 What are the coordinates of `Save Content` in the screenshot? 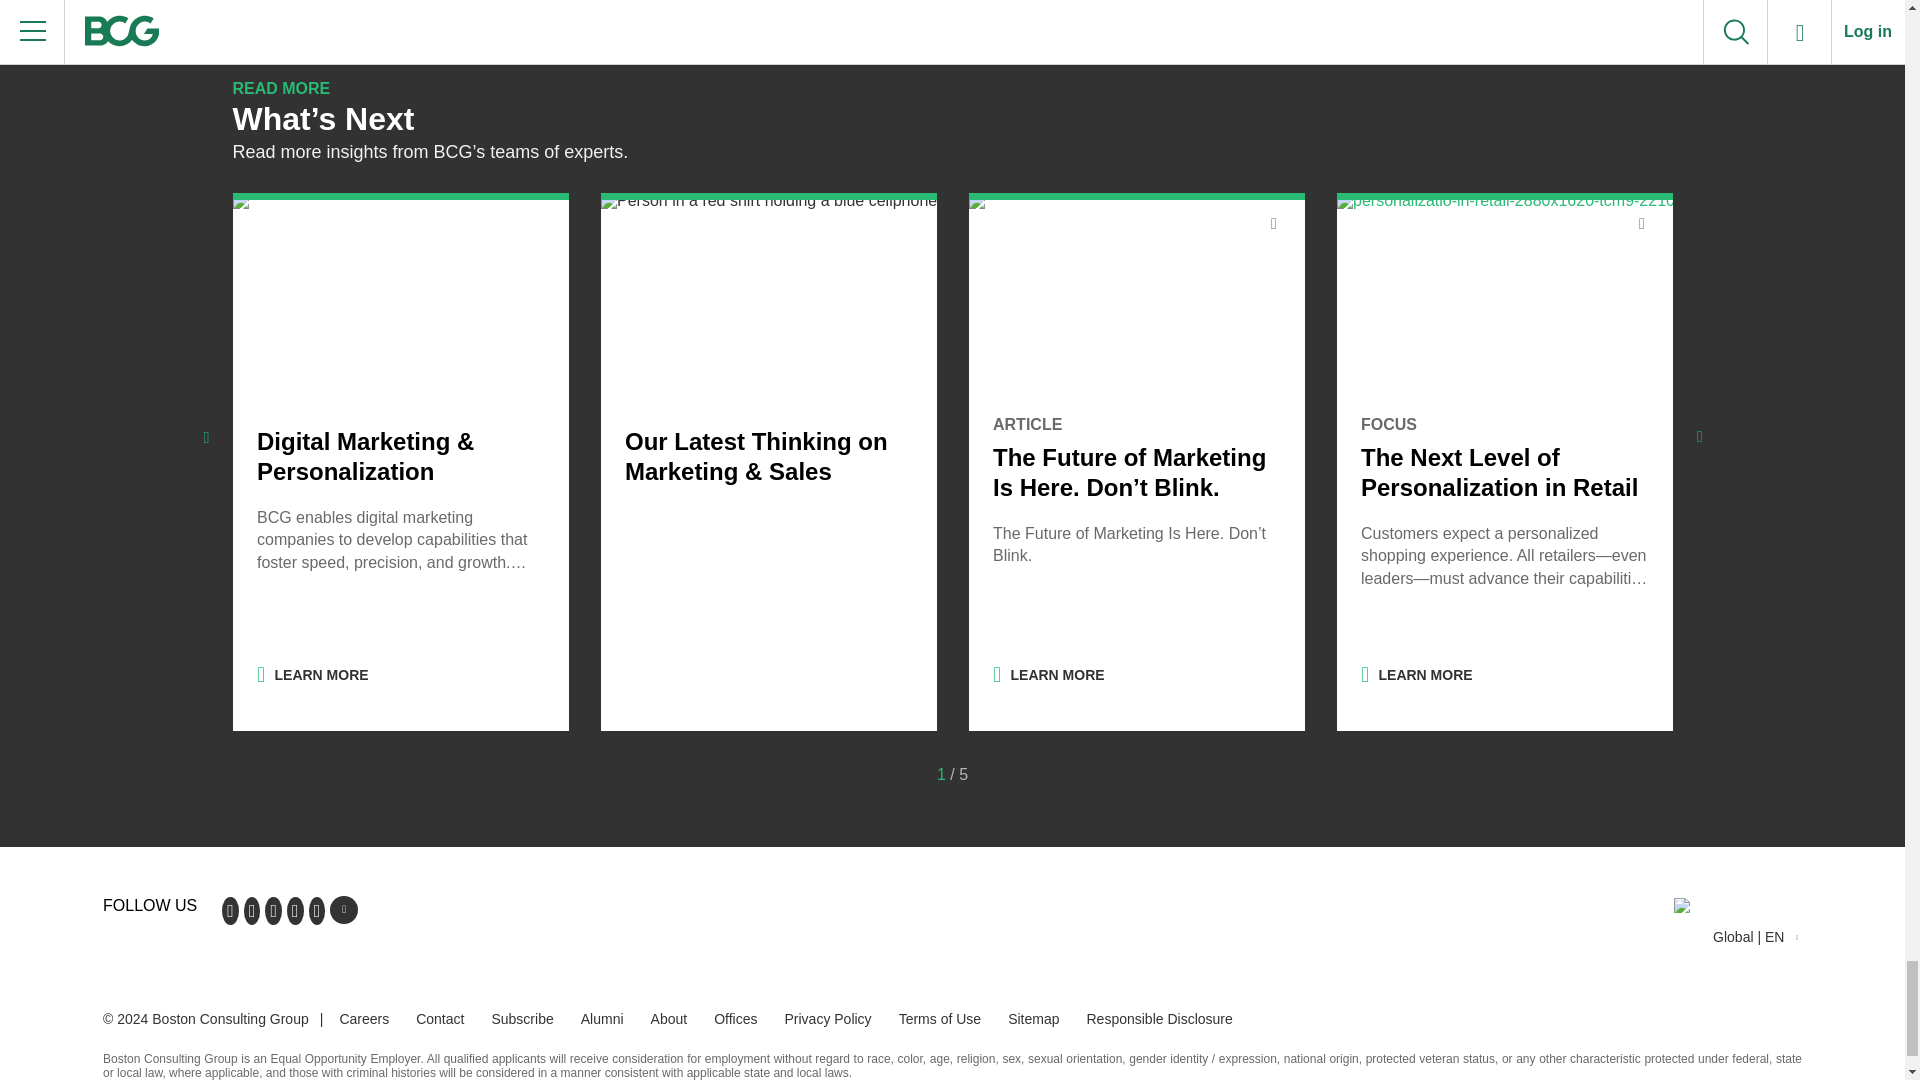 It's located at (1272, 224).